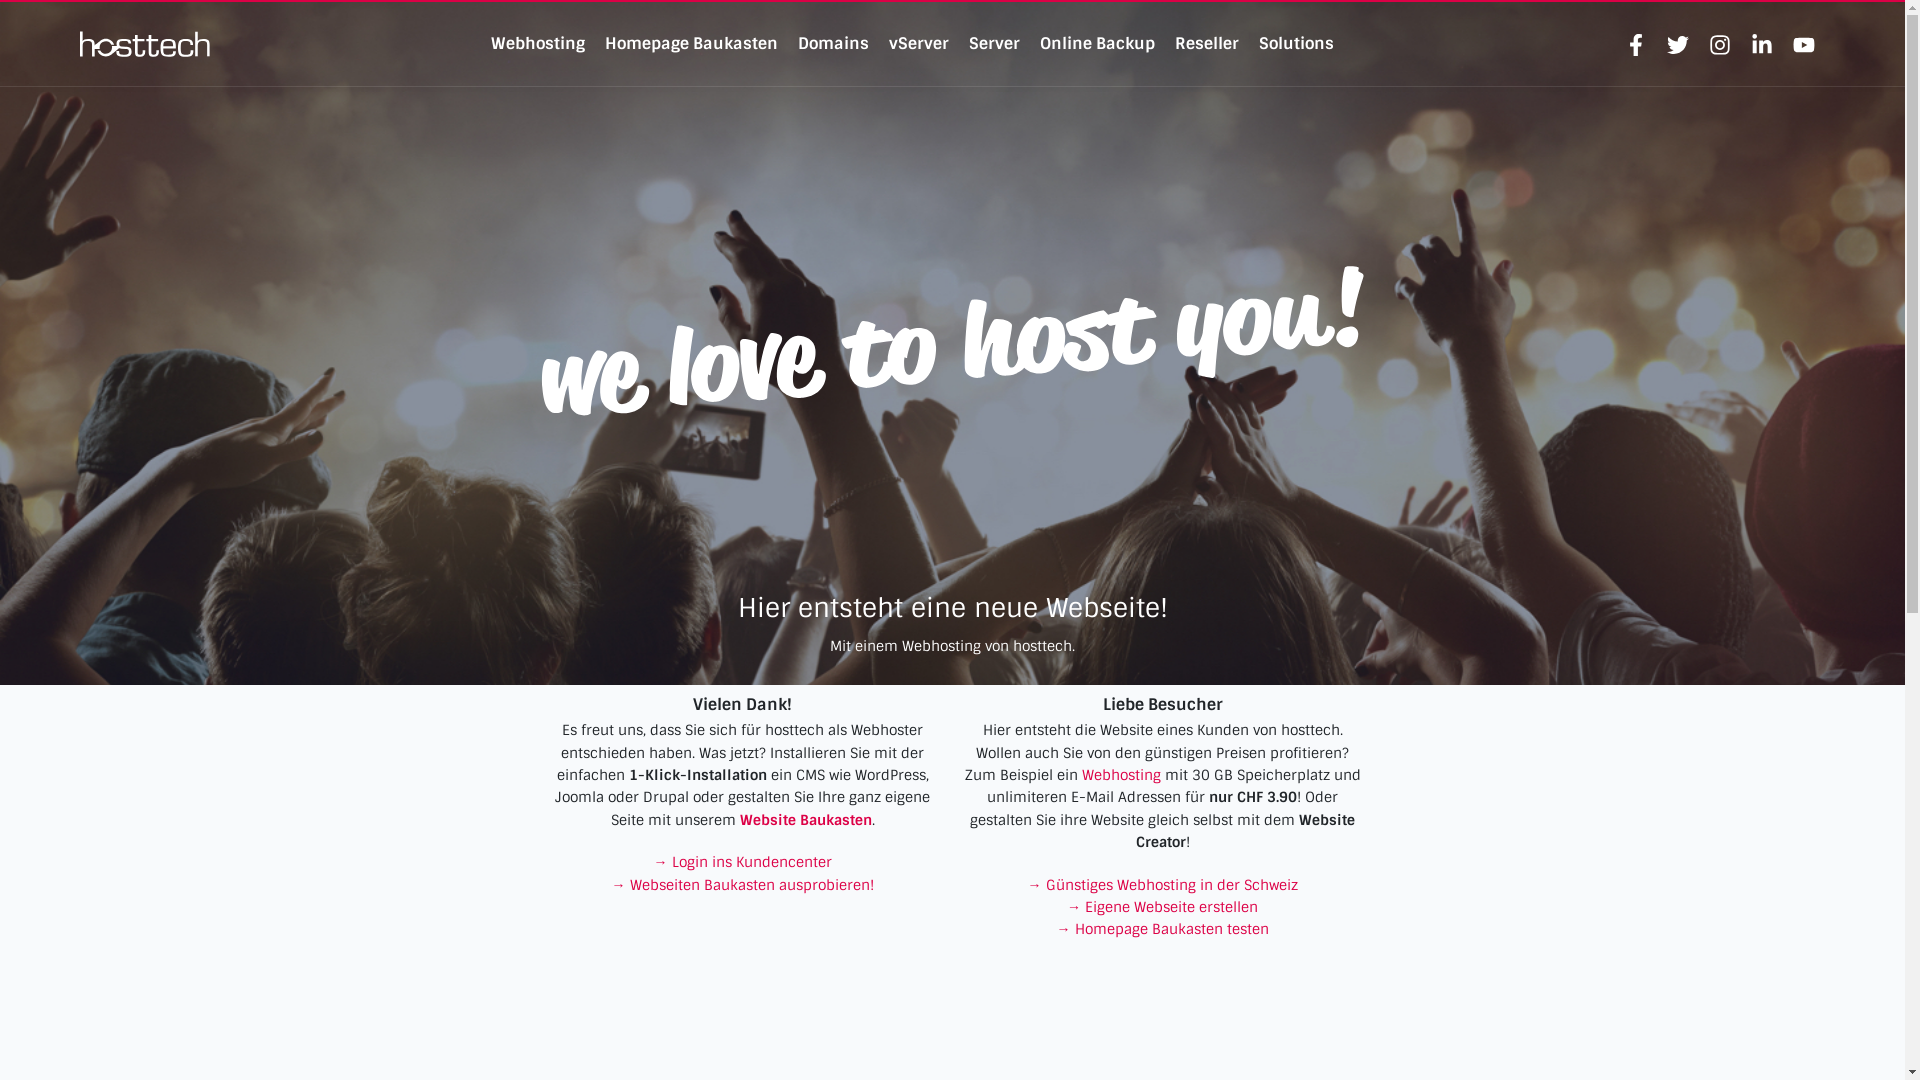 The image size is (1920, 1080). I want to click on Website Baukasten, so click(806, 820).